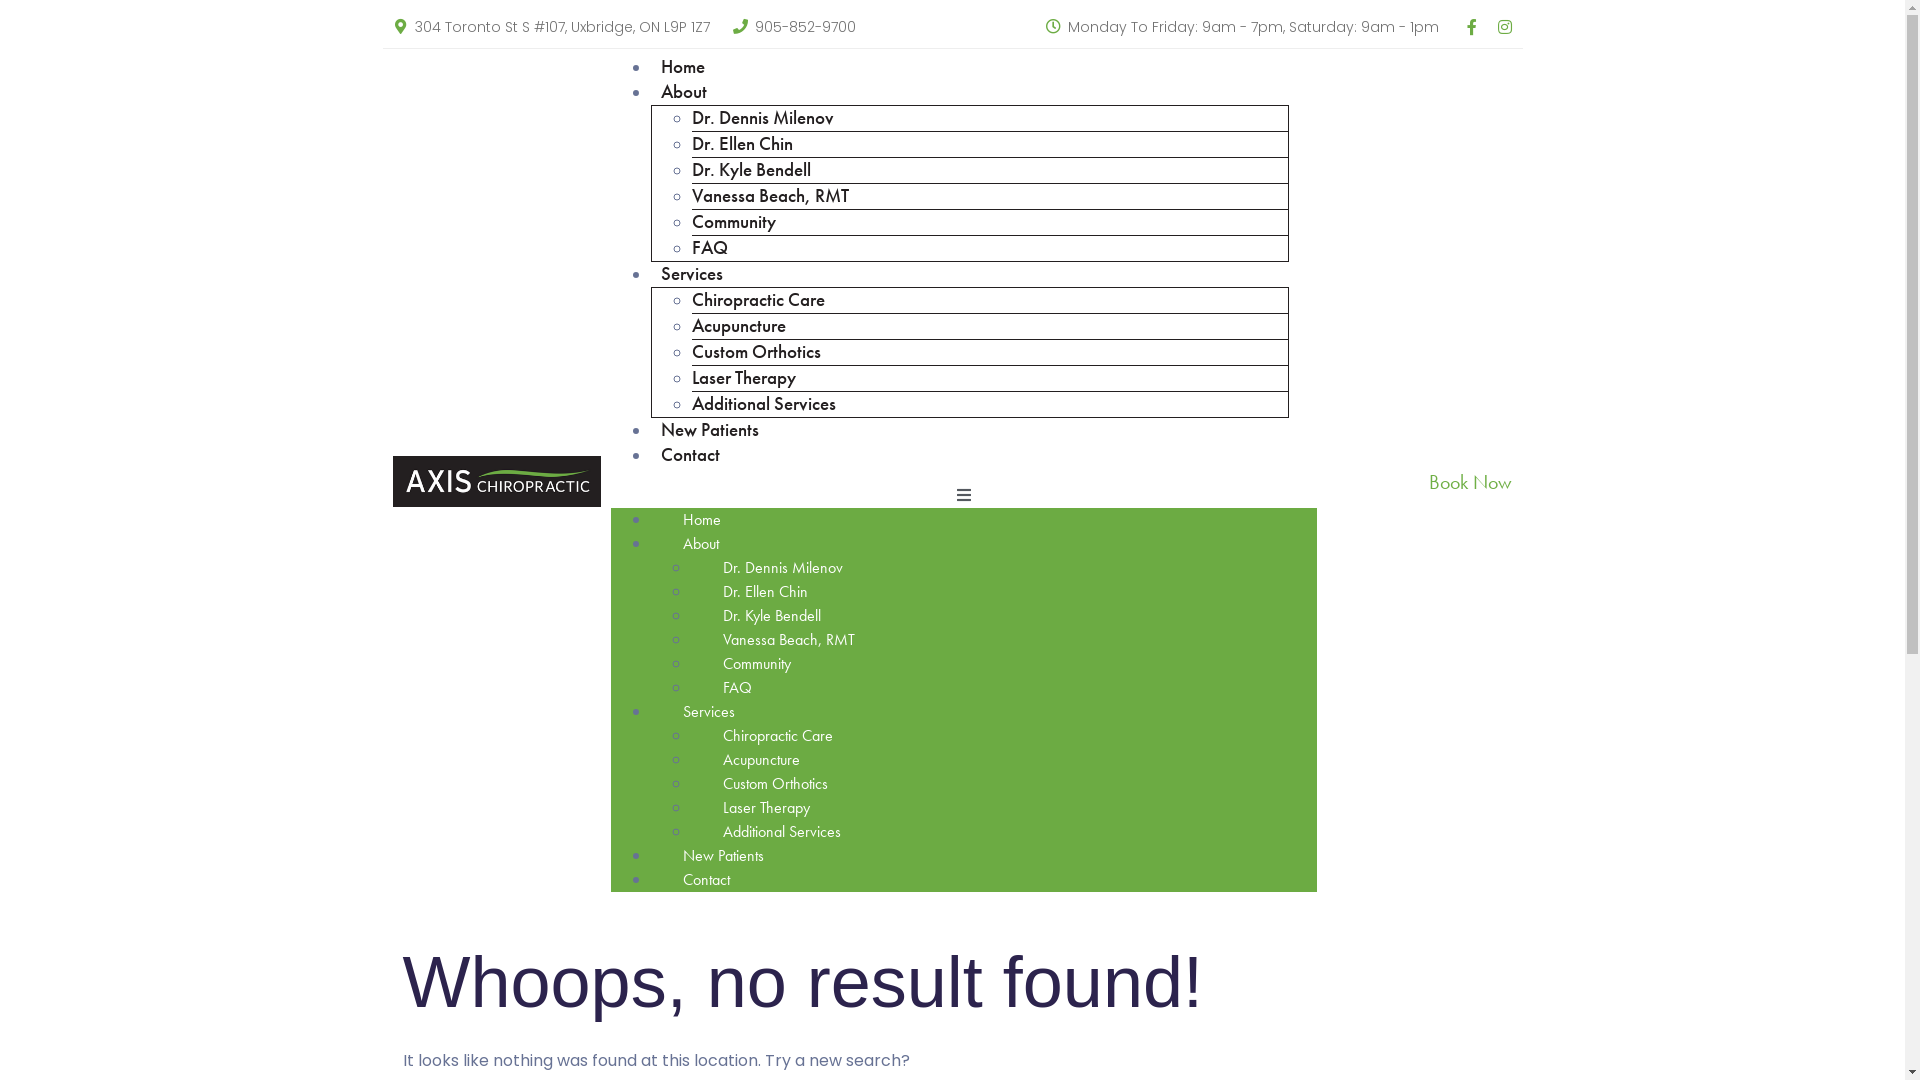  I want to click on Vanessa Beach, RMT, so click(789, 640).